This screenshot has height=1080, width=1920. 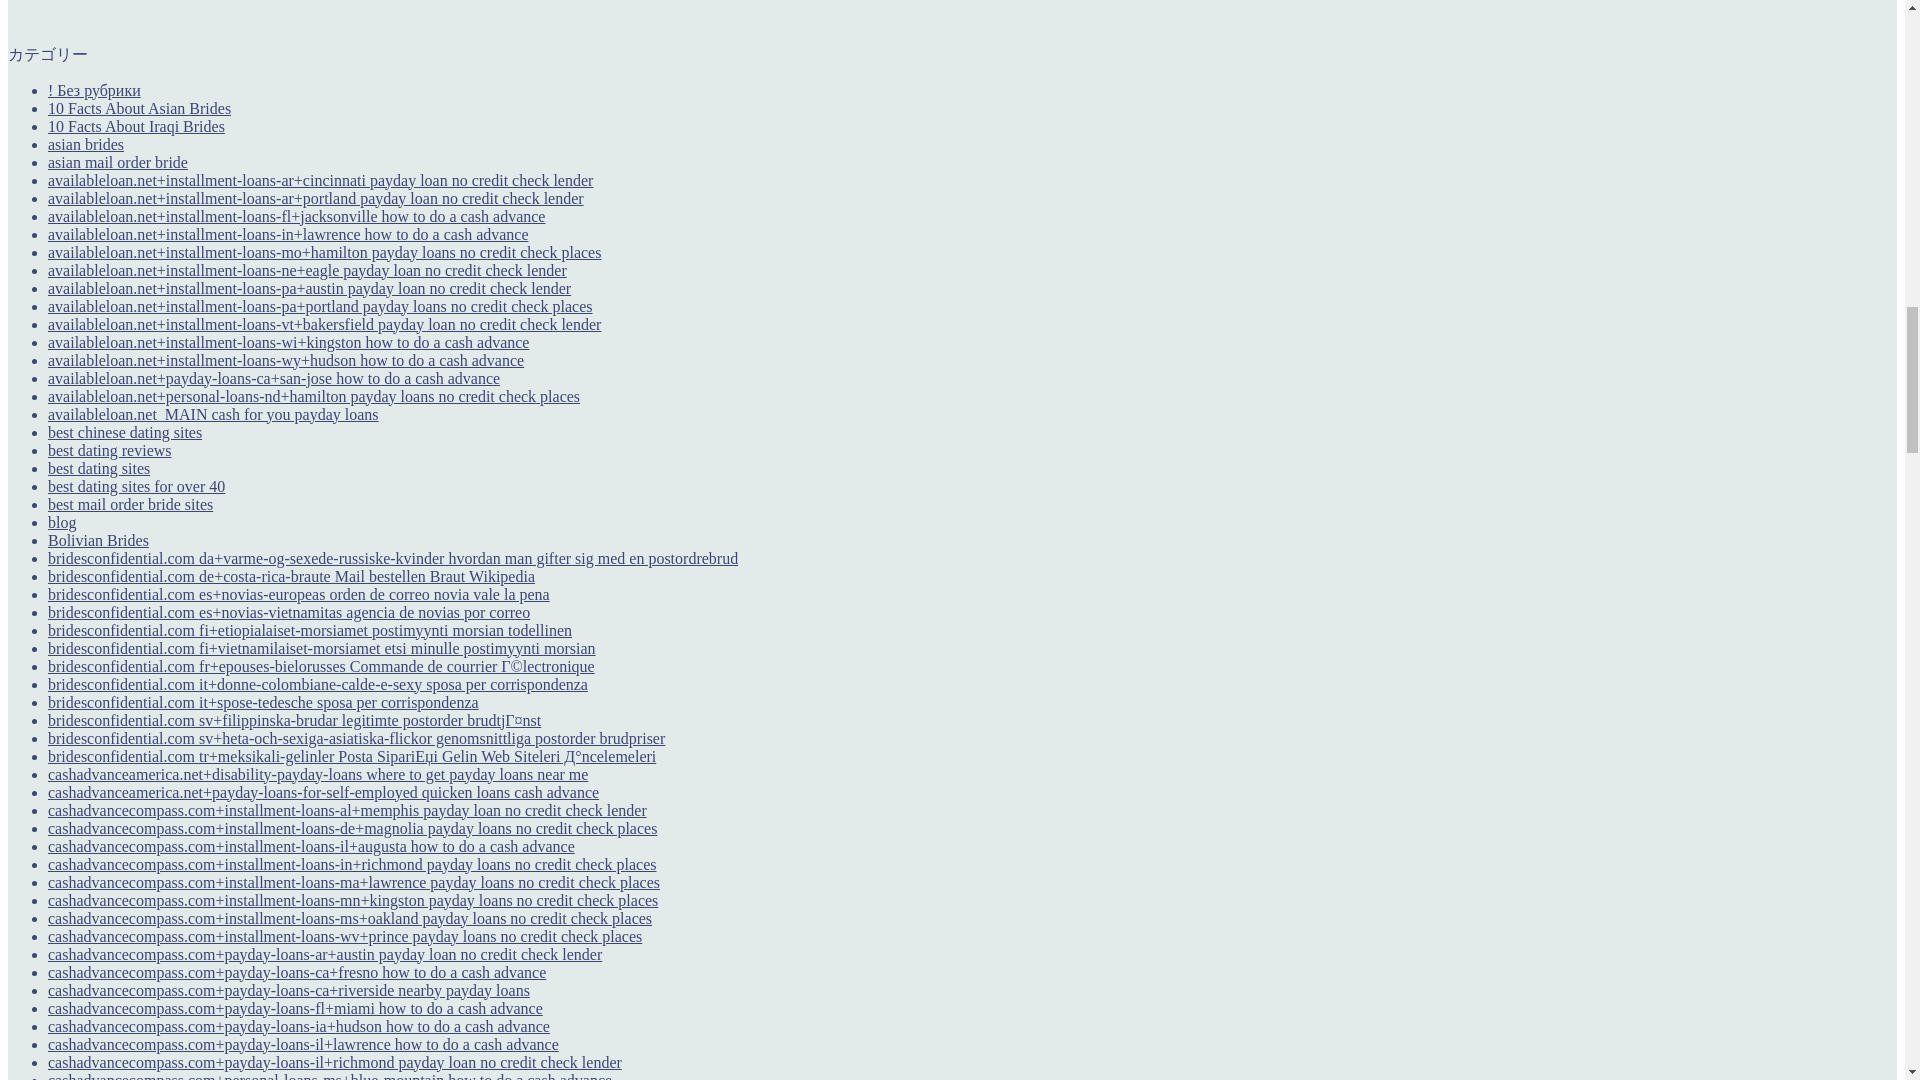 What do you see at coordinates (139, 108) in the screenshot?
I see `10 Facts About Asian Brides` at bounding box center [139, 108].